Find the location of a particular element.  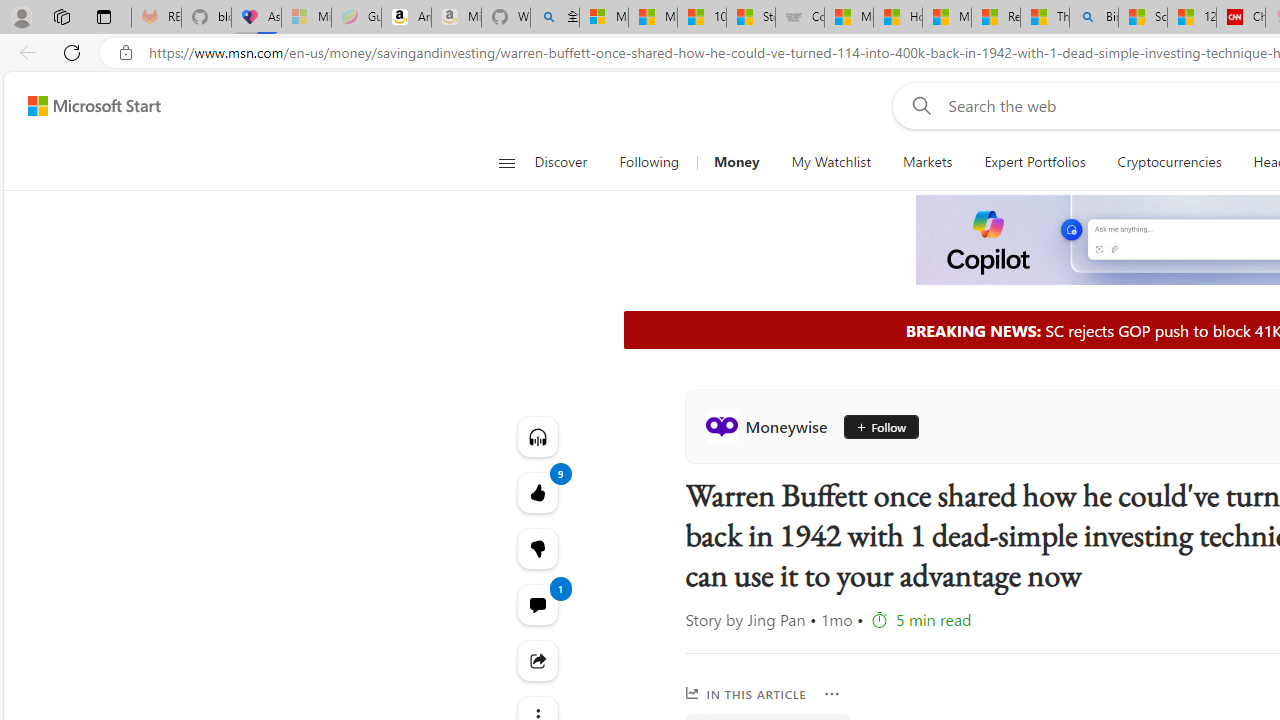

Science - MSN is located at coordinates (1142, 18).